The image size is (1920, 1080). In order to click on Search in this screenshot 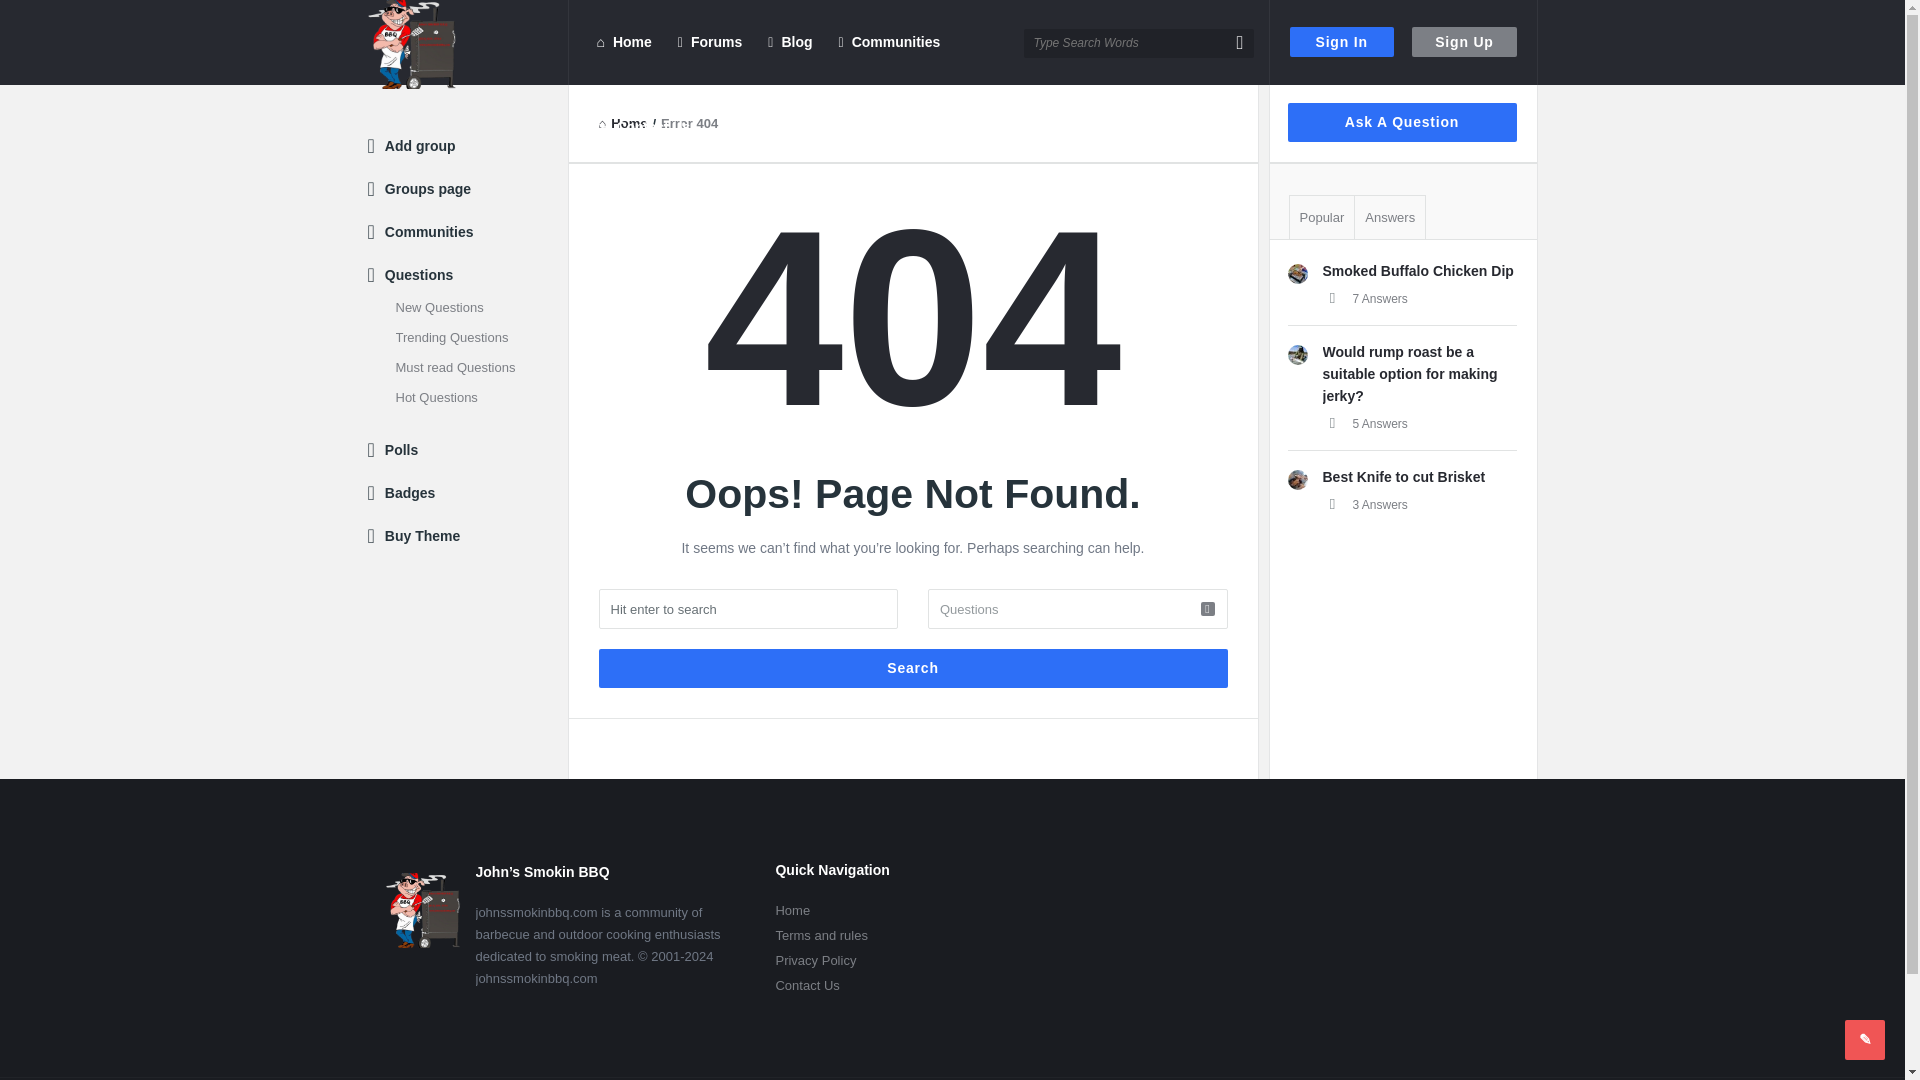, I will do `click(912, 668)`.